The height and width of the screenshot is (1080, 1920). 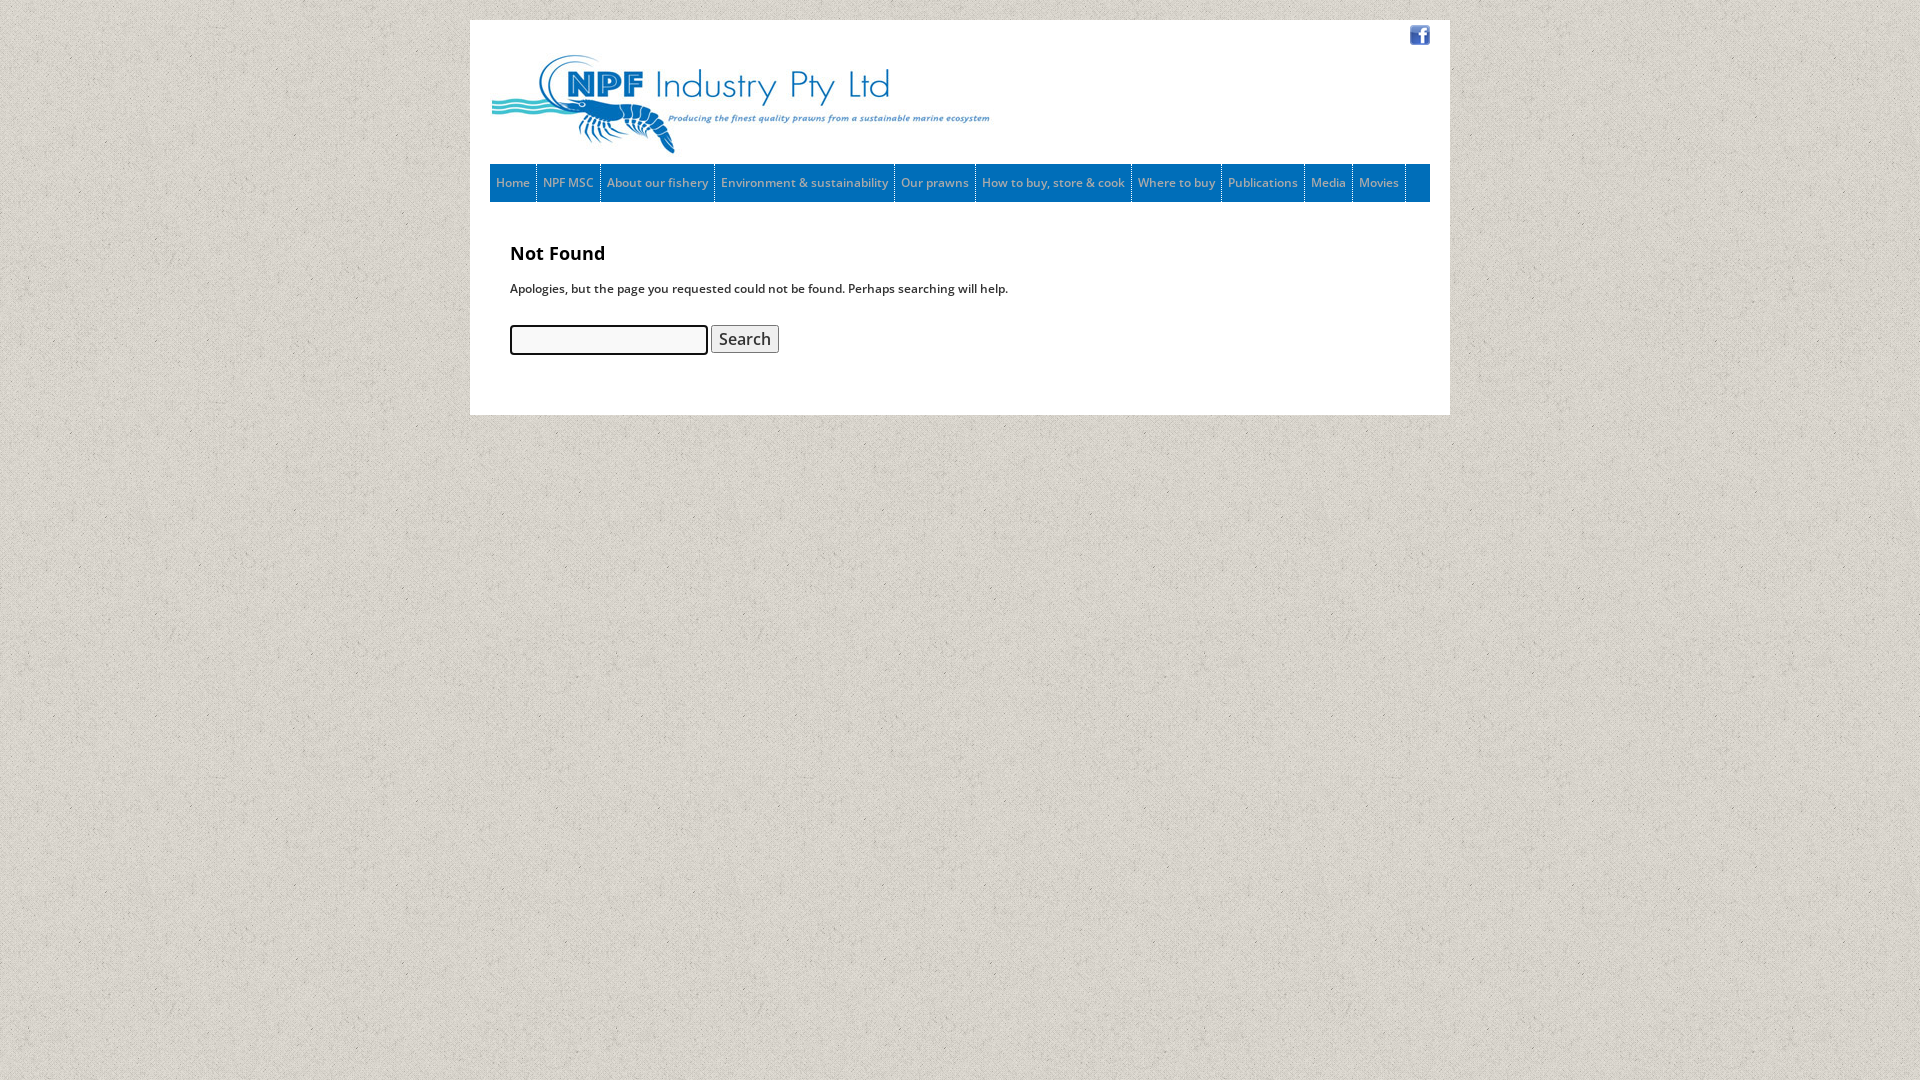 I want to click on Where to buy, so click(x=1176, y=183).